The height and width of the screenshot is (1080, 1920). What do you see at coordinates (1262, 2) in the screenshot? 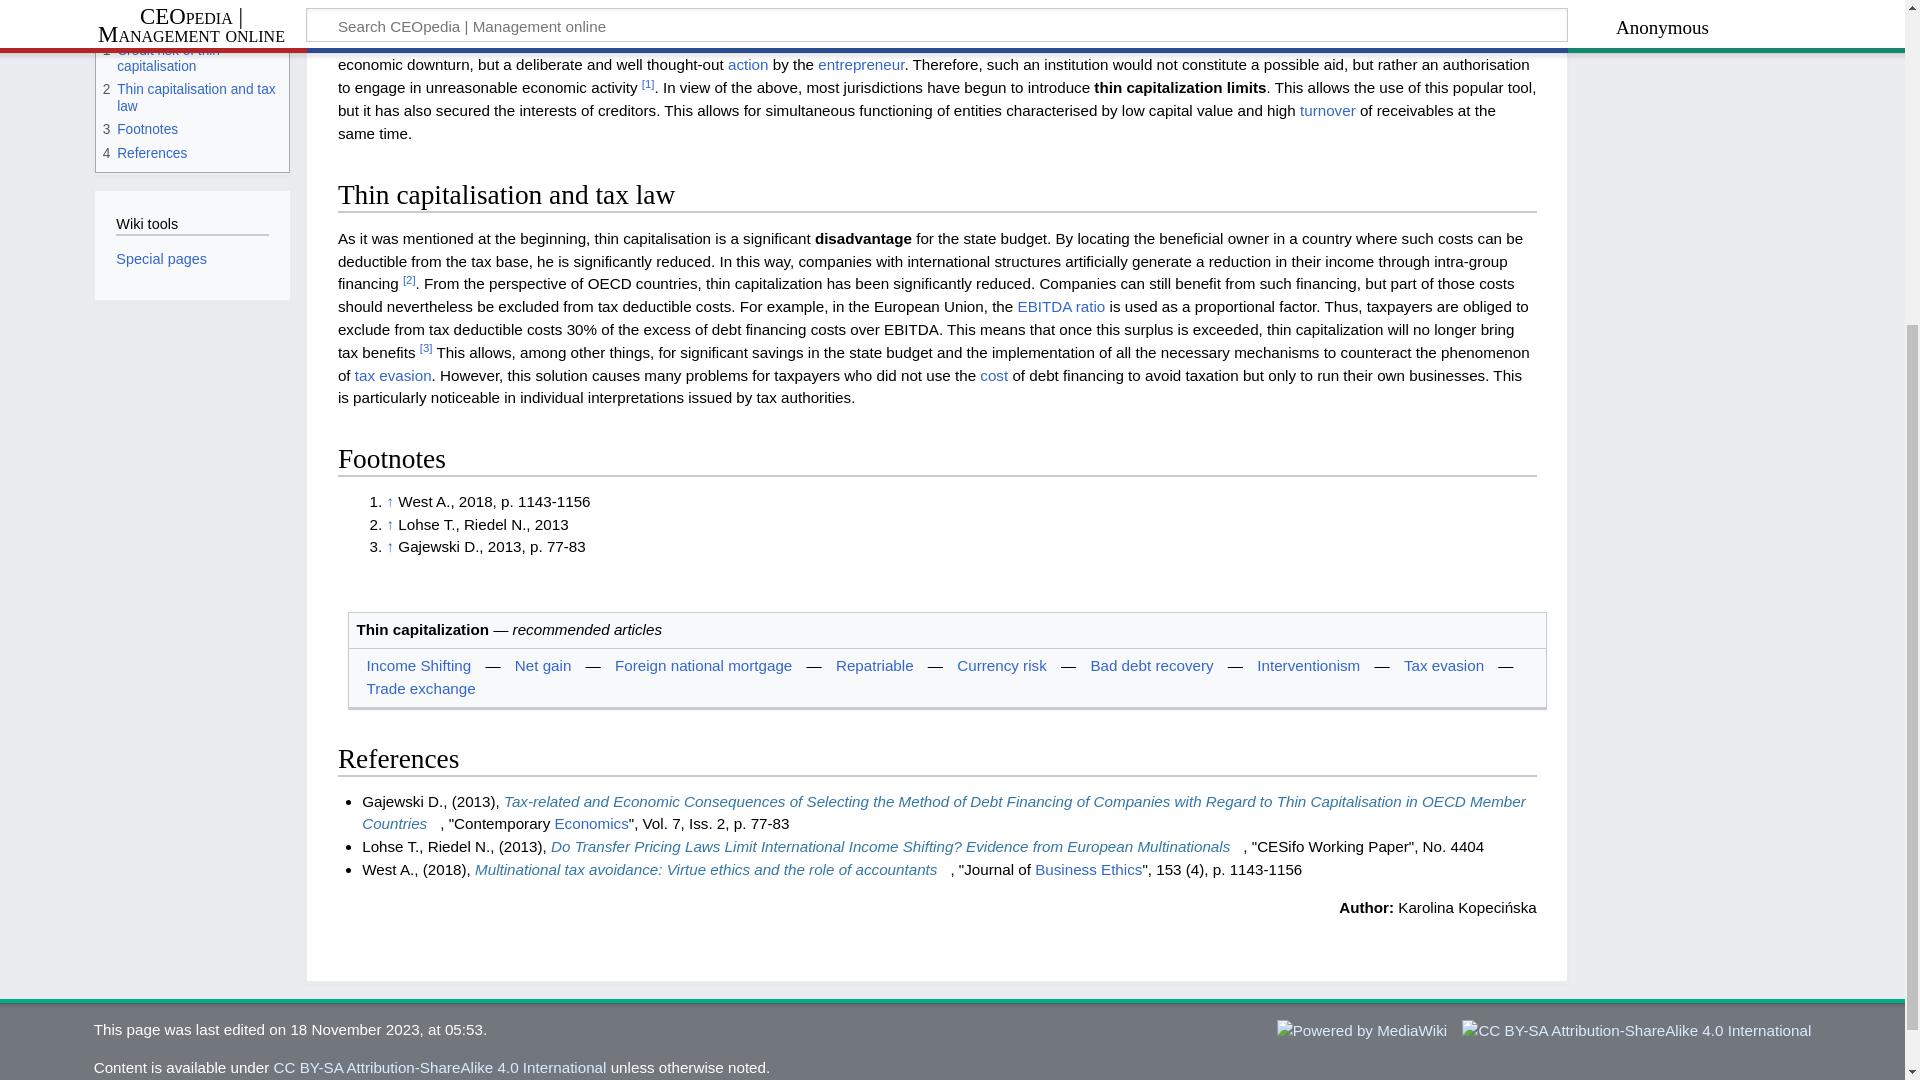
I see `method` at bounding box center [1262, 2].